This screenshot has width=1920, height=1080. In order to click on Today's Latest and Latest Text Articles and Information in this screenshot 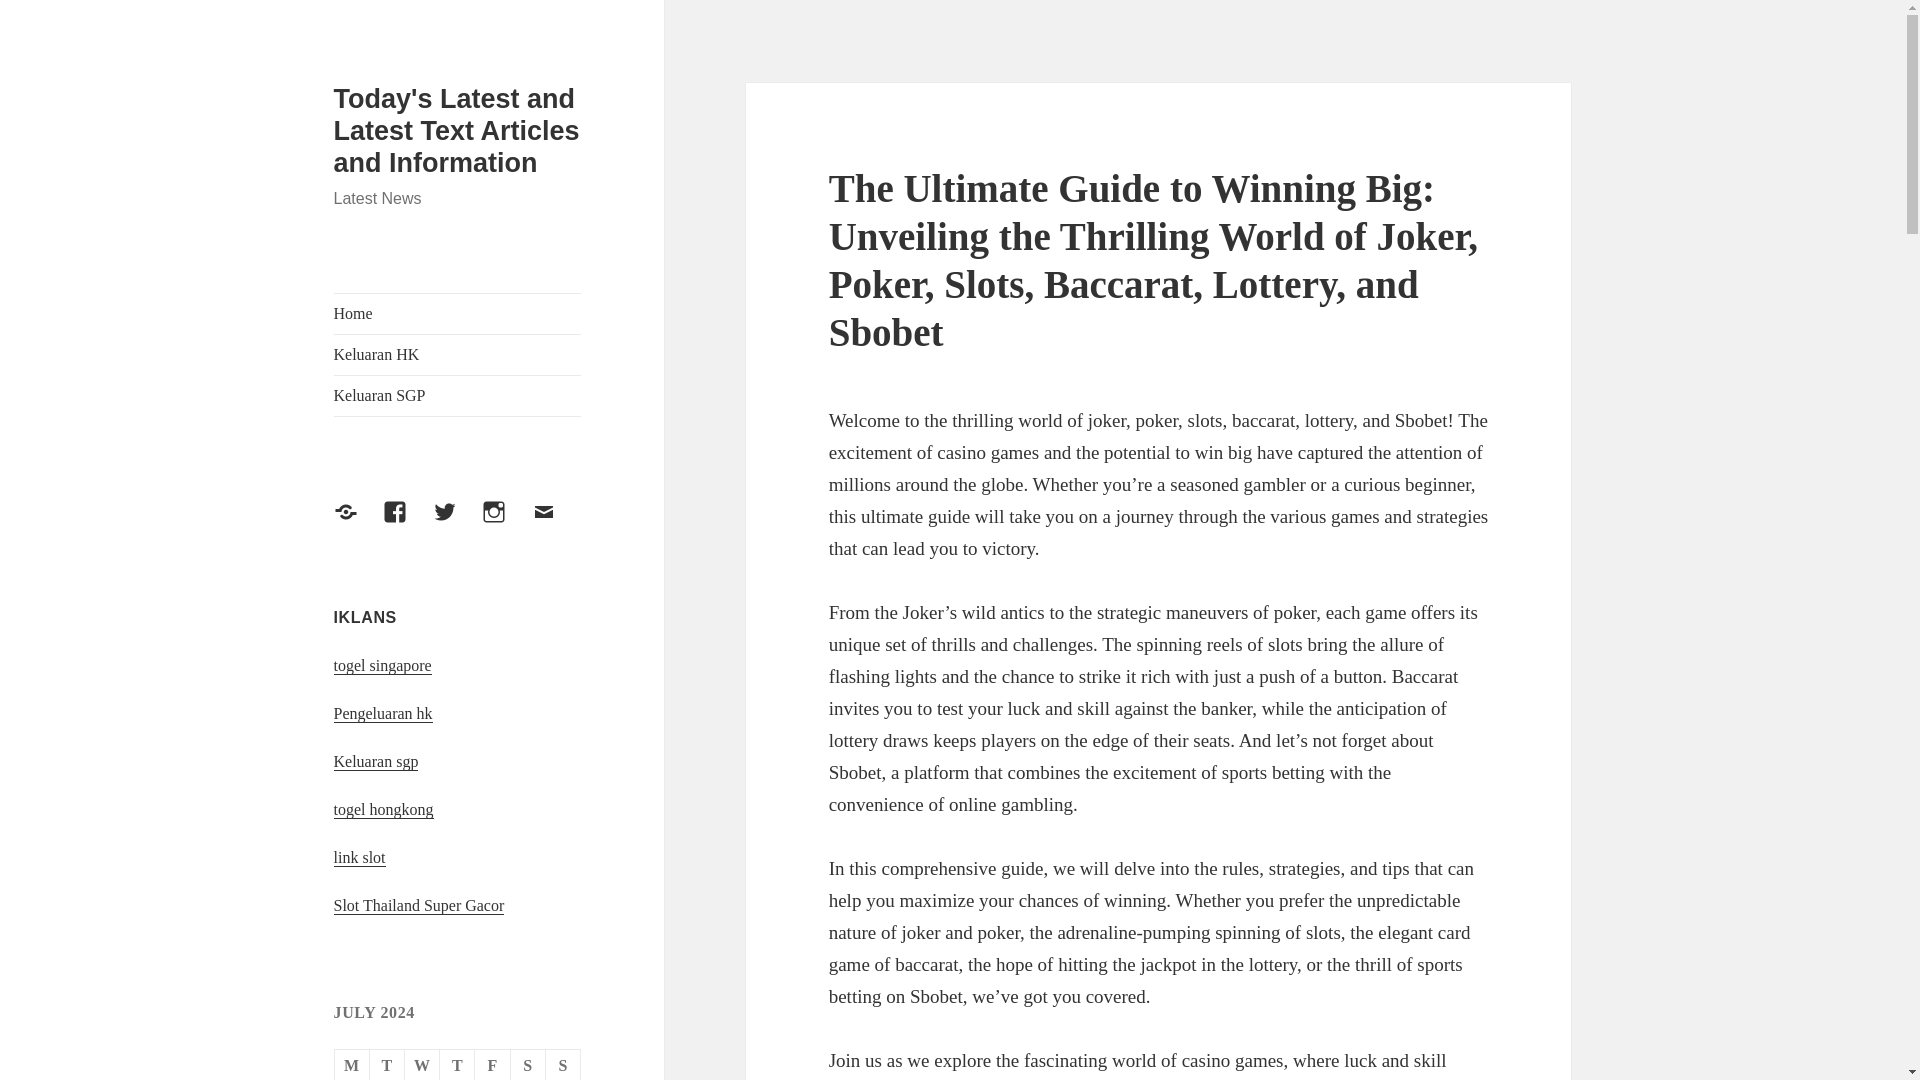, I will do `click(456, 131)`.